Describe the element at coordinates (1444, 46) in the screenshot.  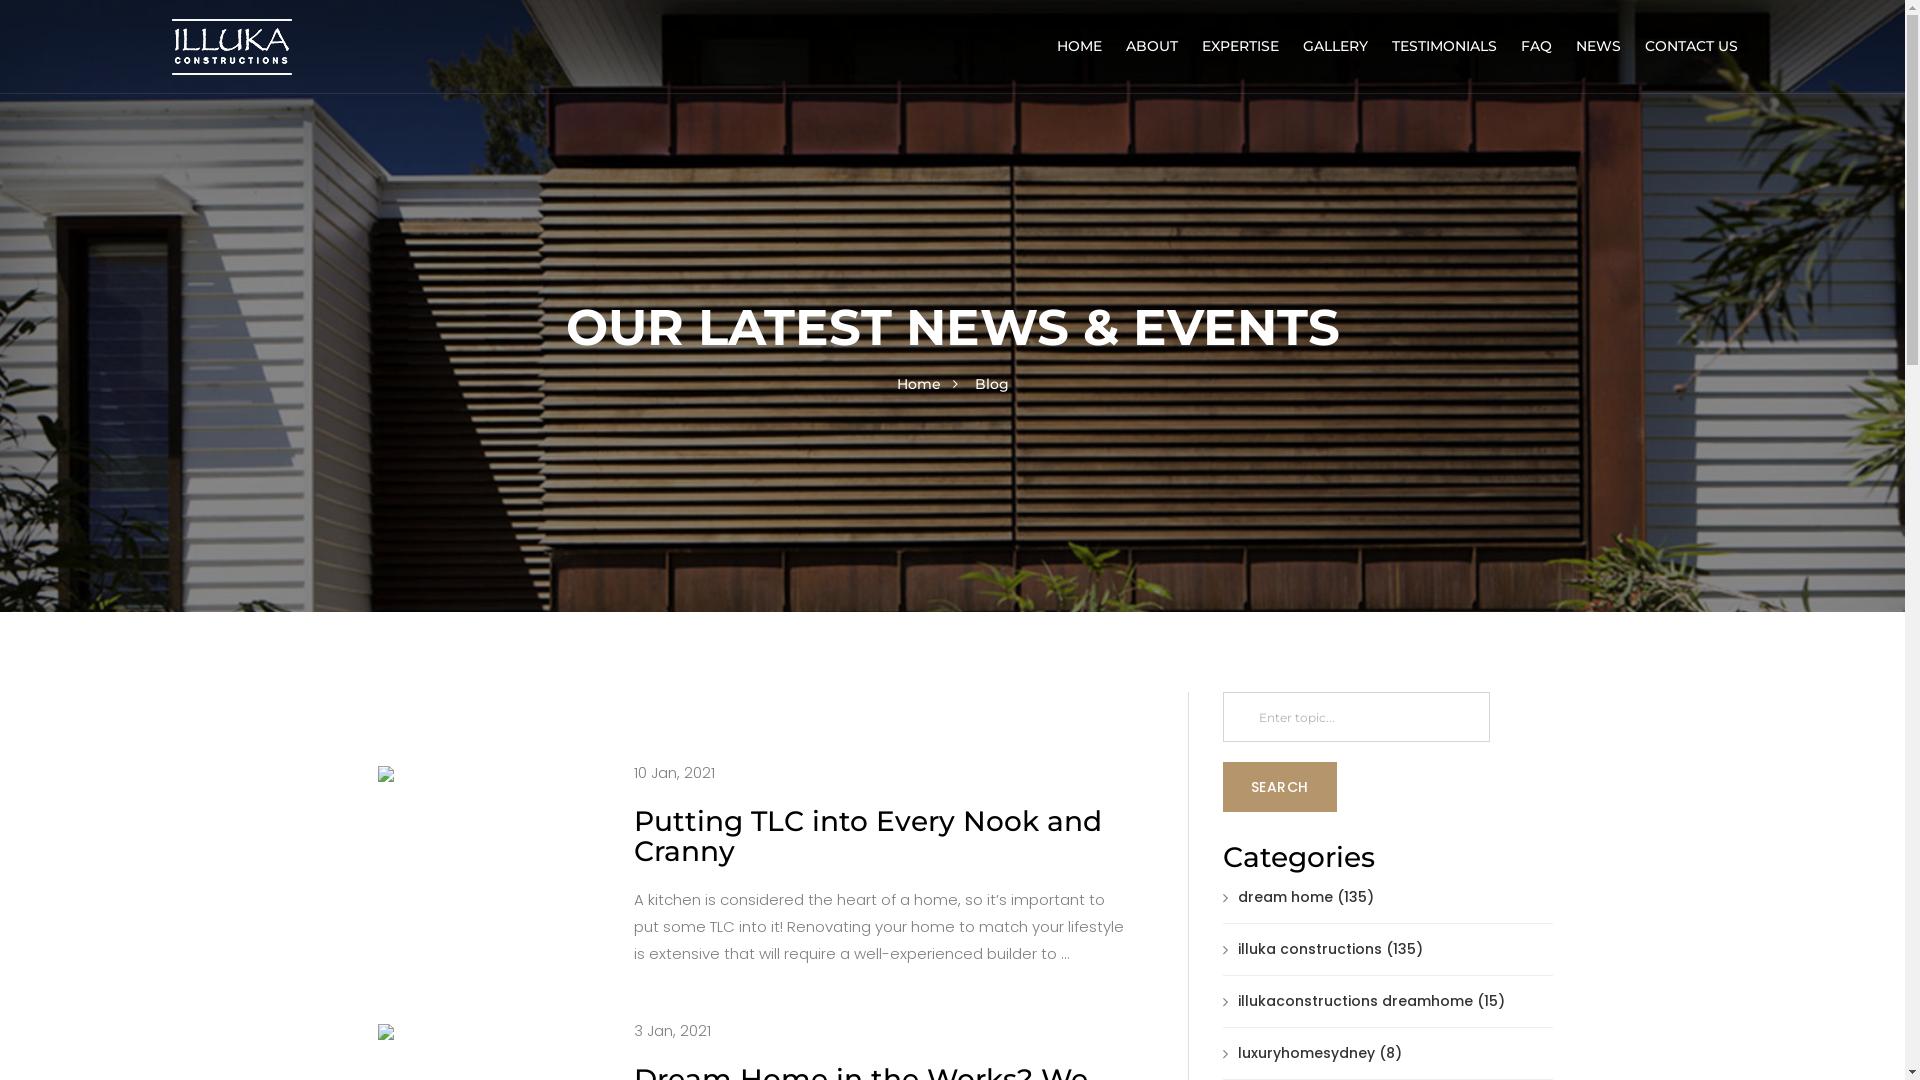
I see `TESTIMONIALS` at that location.